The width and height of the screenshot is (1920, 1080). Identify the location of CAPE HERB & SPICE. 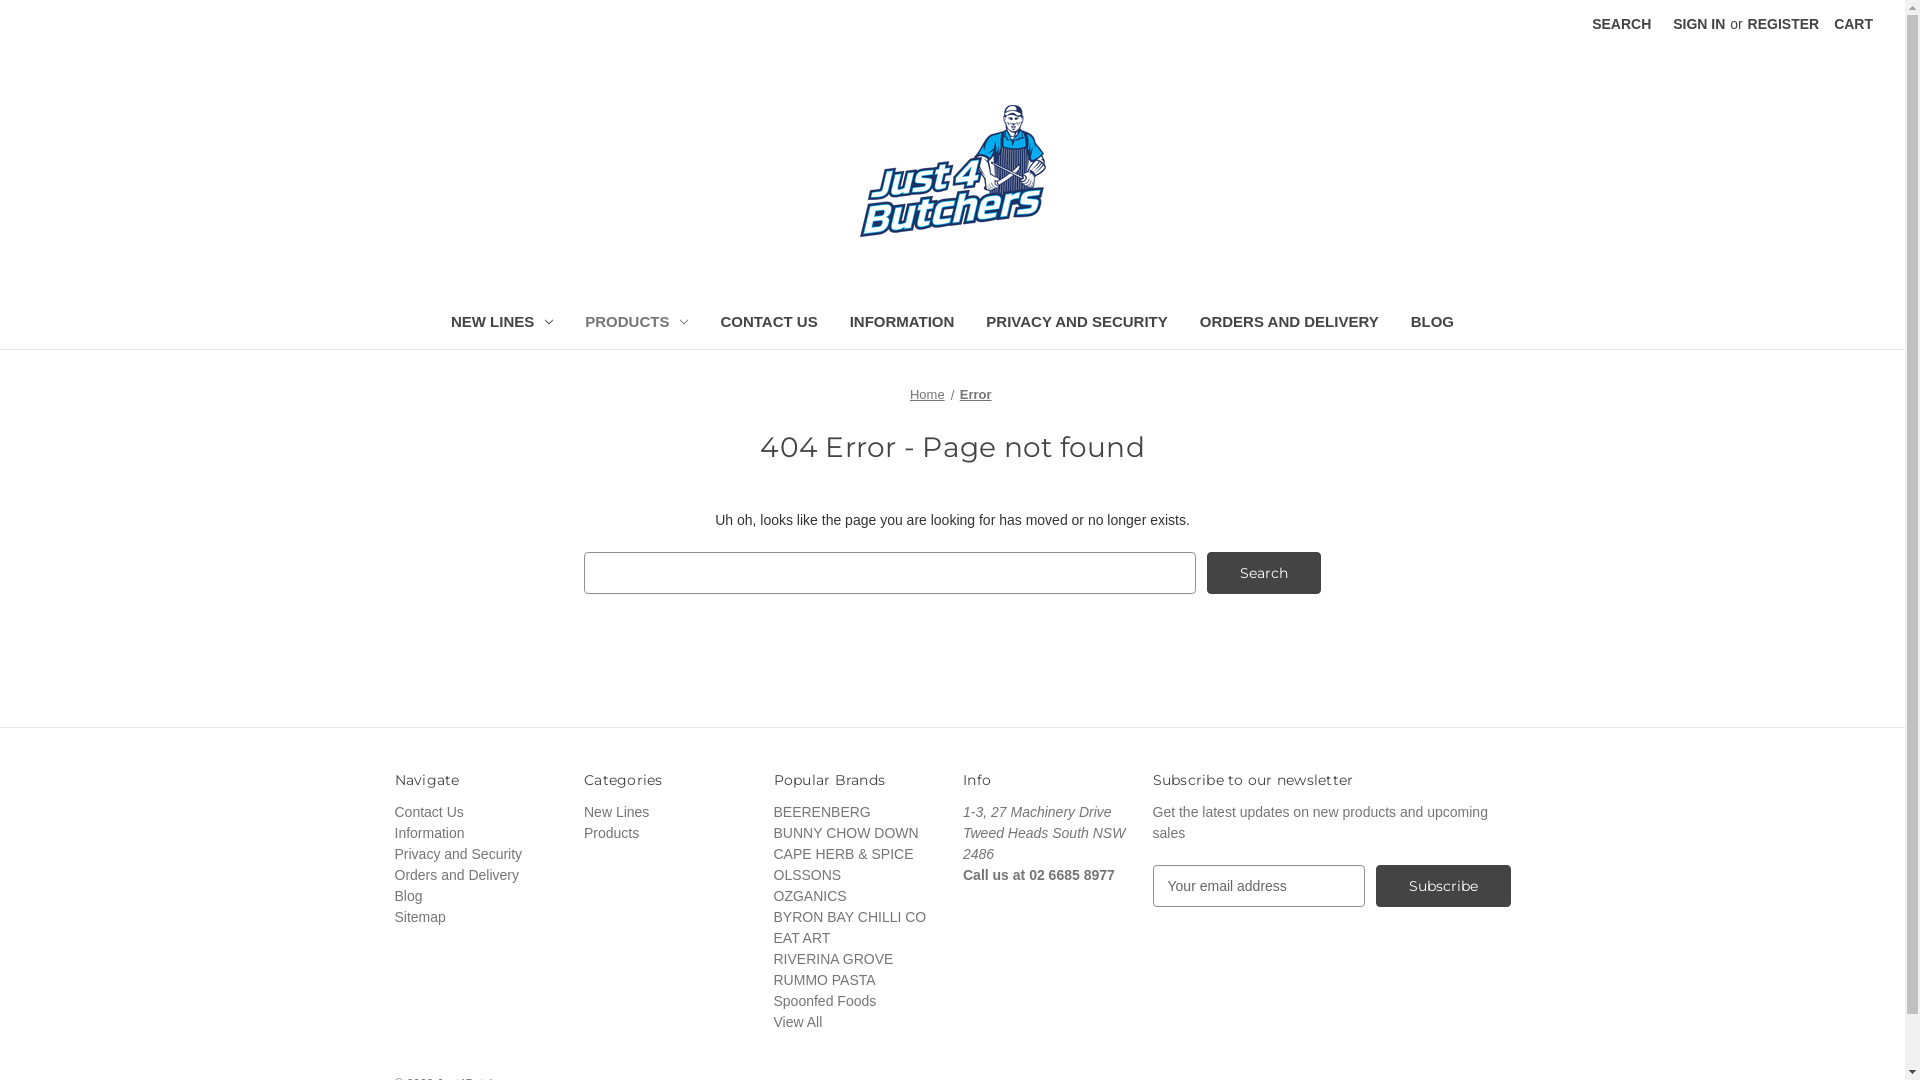
(844, 854).